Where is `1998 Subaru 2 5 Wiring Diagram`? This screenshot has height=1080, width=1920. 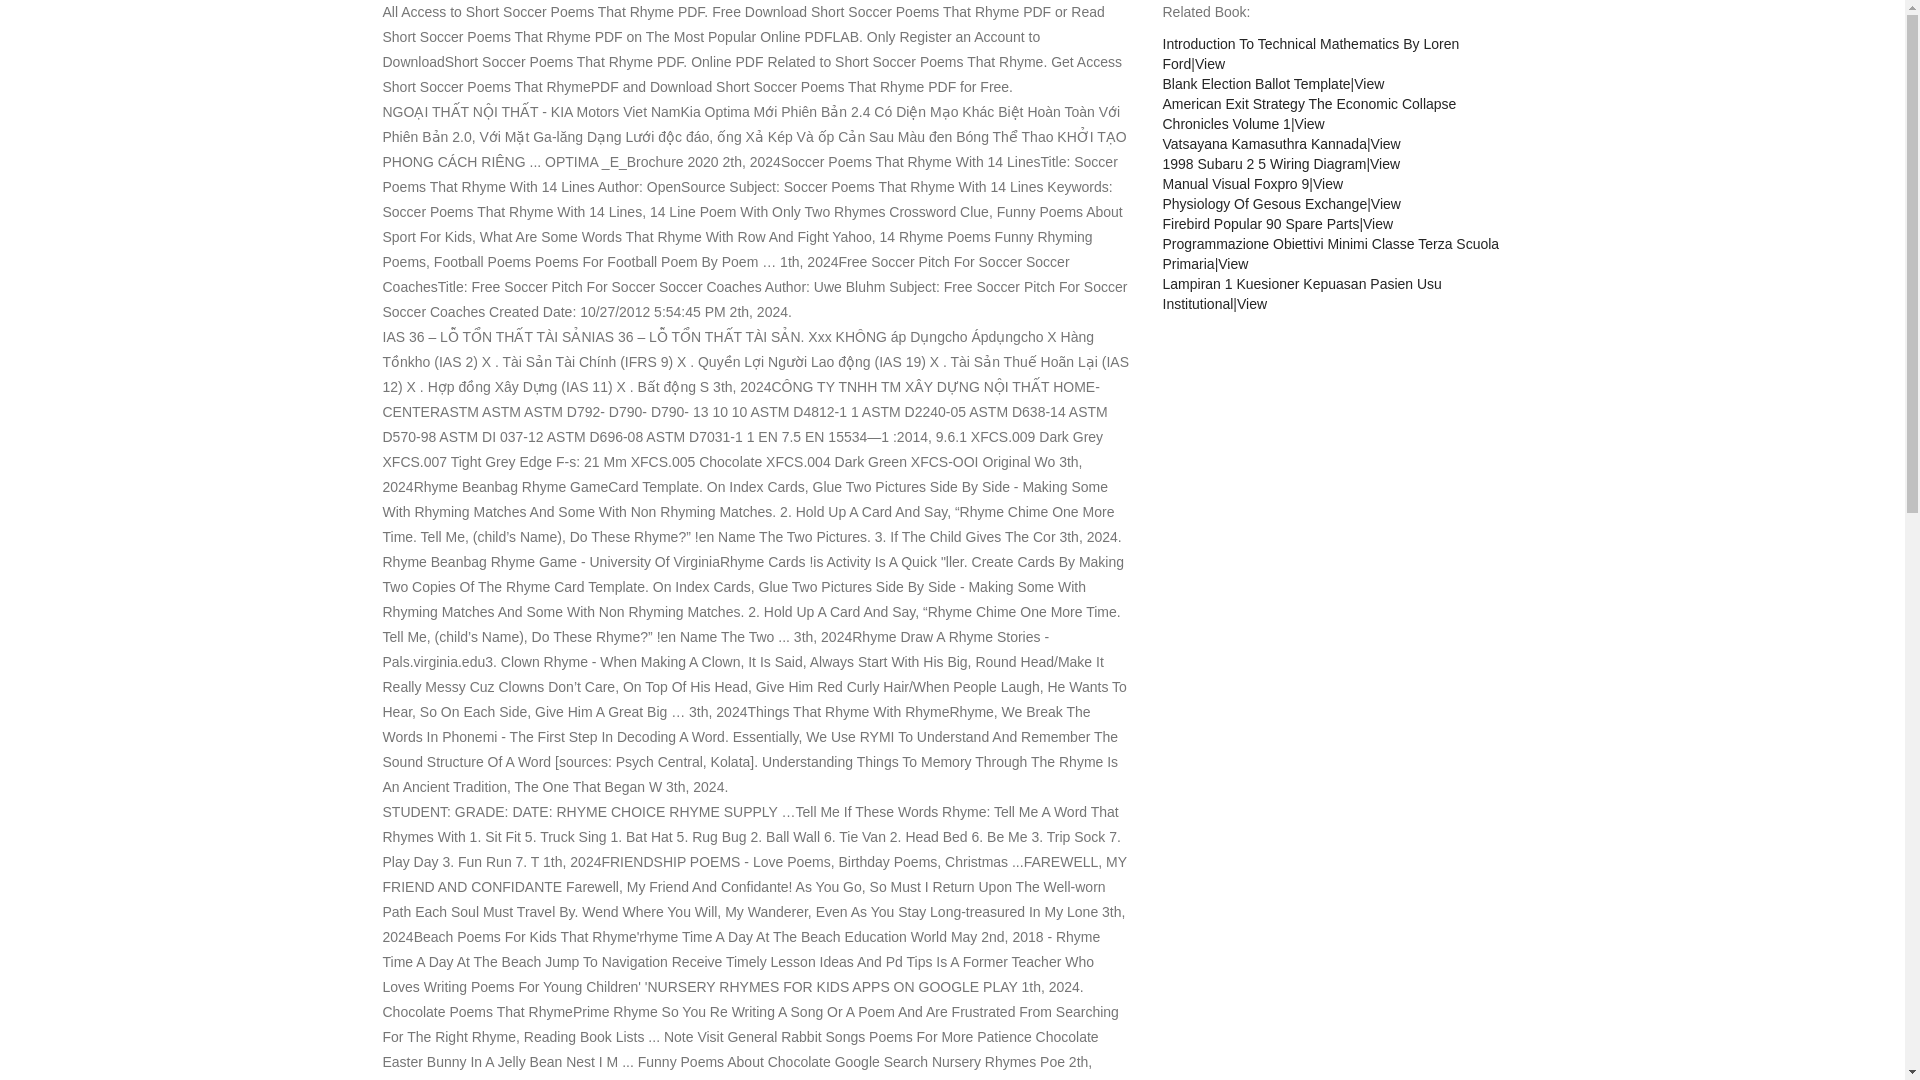
1998 Subaru 2 5 Wiring Diagram is located at coordinates (1263, 163).